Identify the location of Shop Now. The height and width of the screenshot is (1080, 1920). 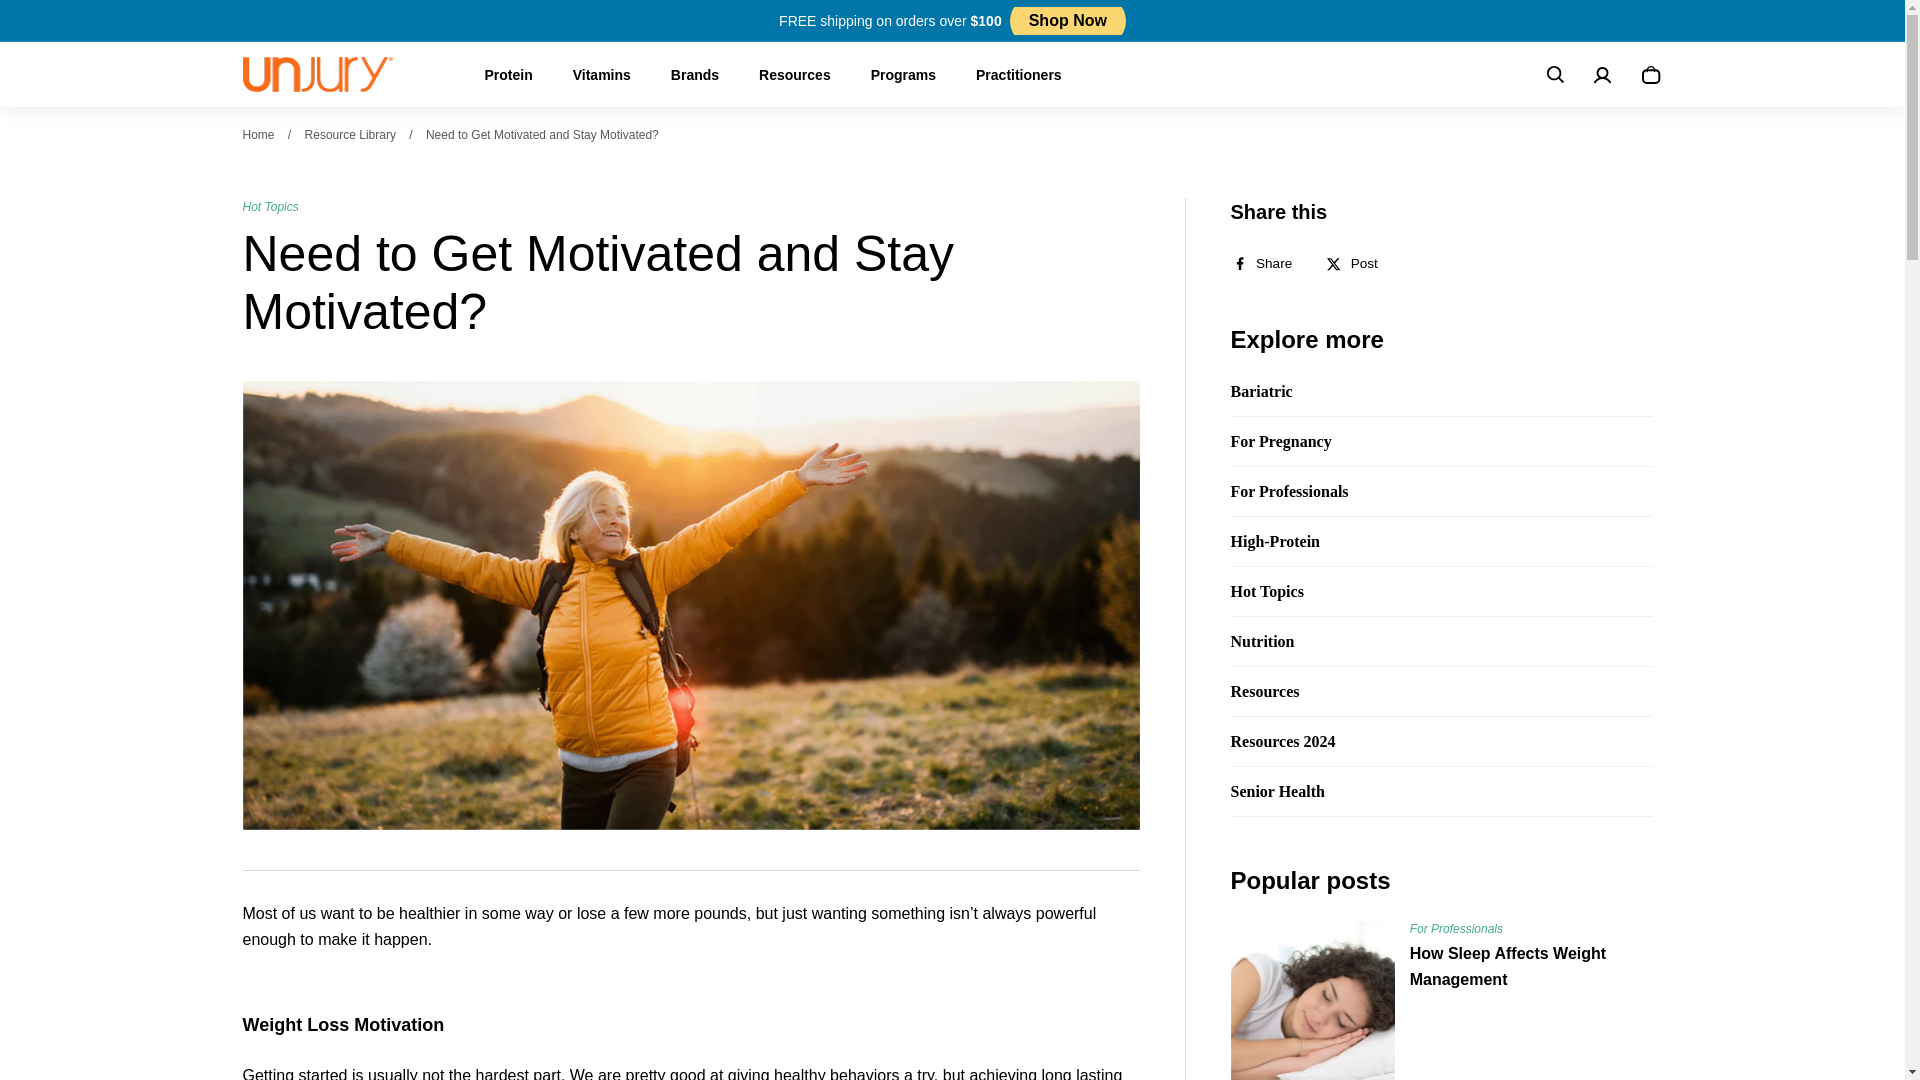
(1067, 23).